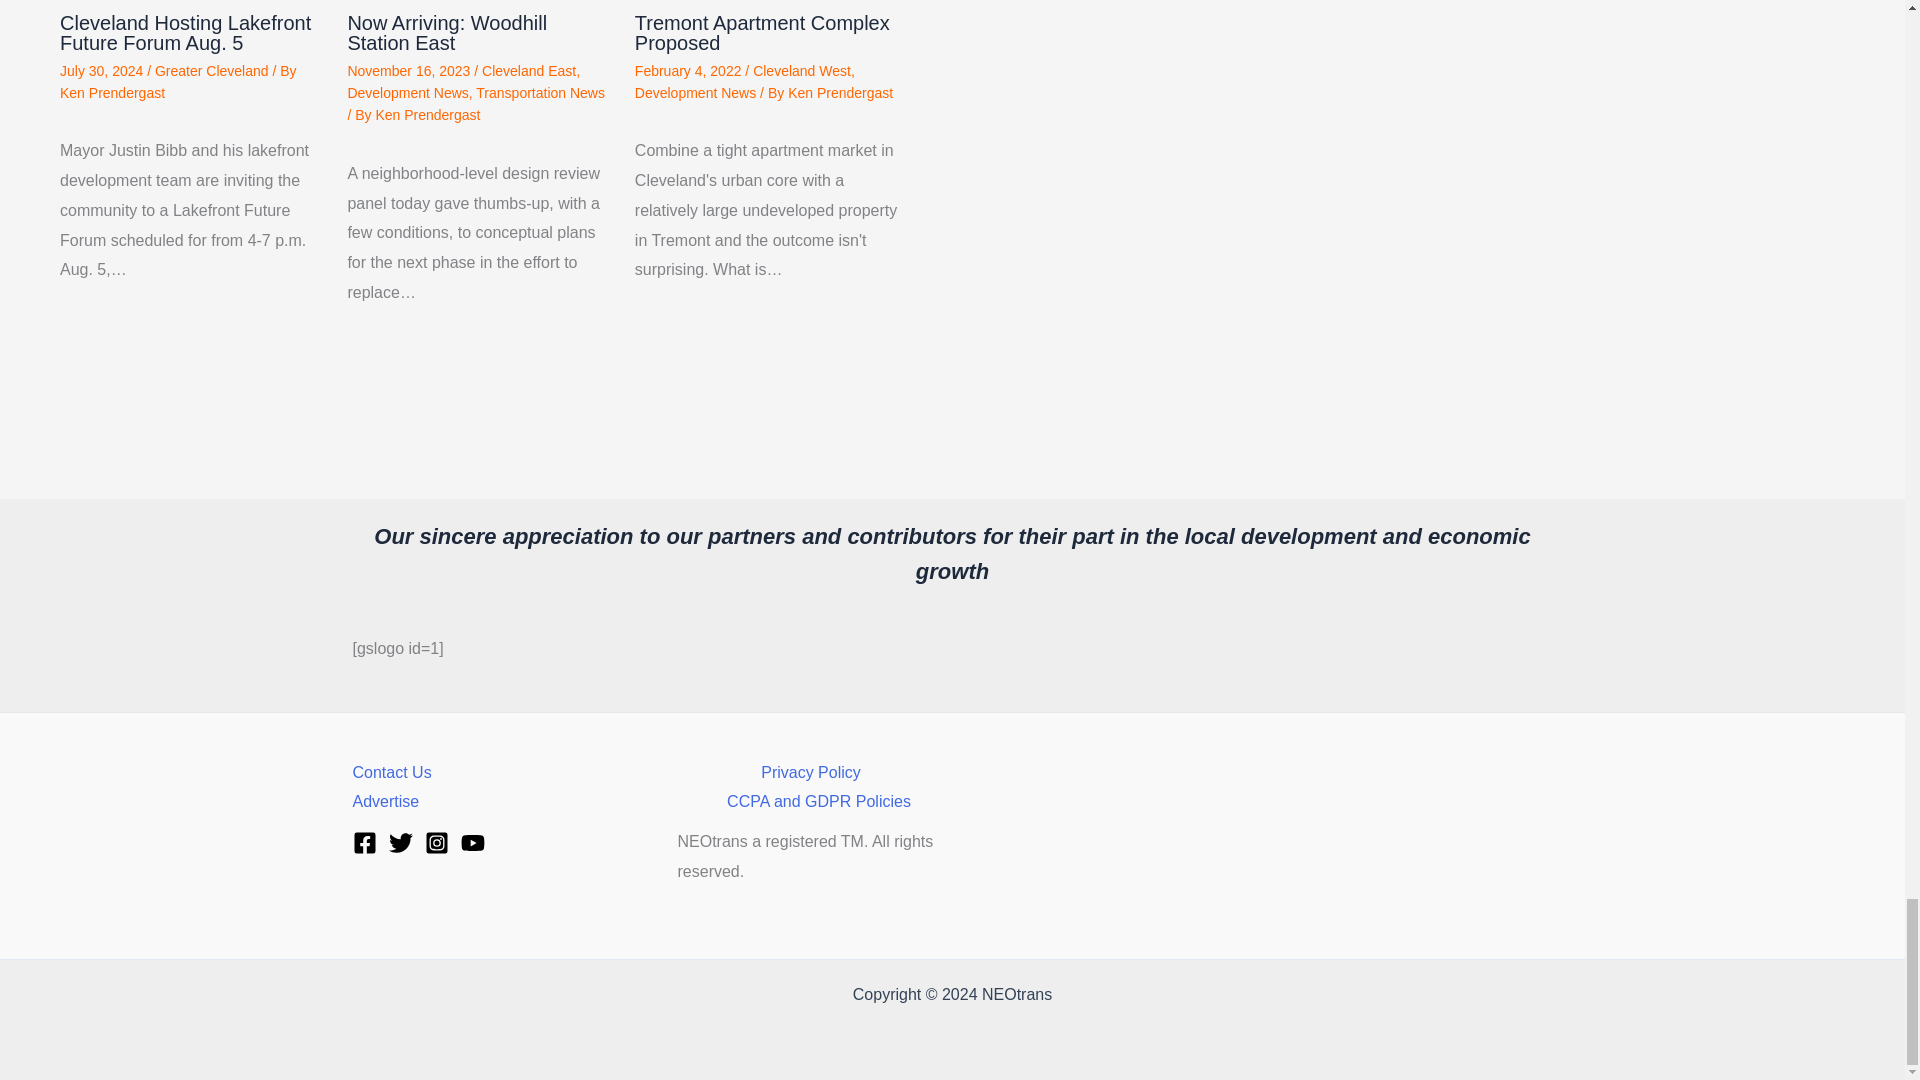 This screenshot has width=1920, height=1080. What do you see at coordinates (427, 114) in the screenshot?
I see `View all posts by Ken Prendergast` at bounding box center [427, 114].